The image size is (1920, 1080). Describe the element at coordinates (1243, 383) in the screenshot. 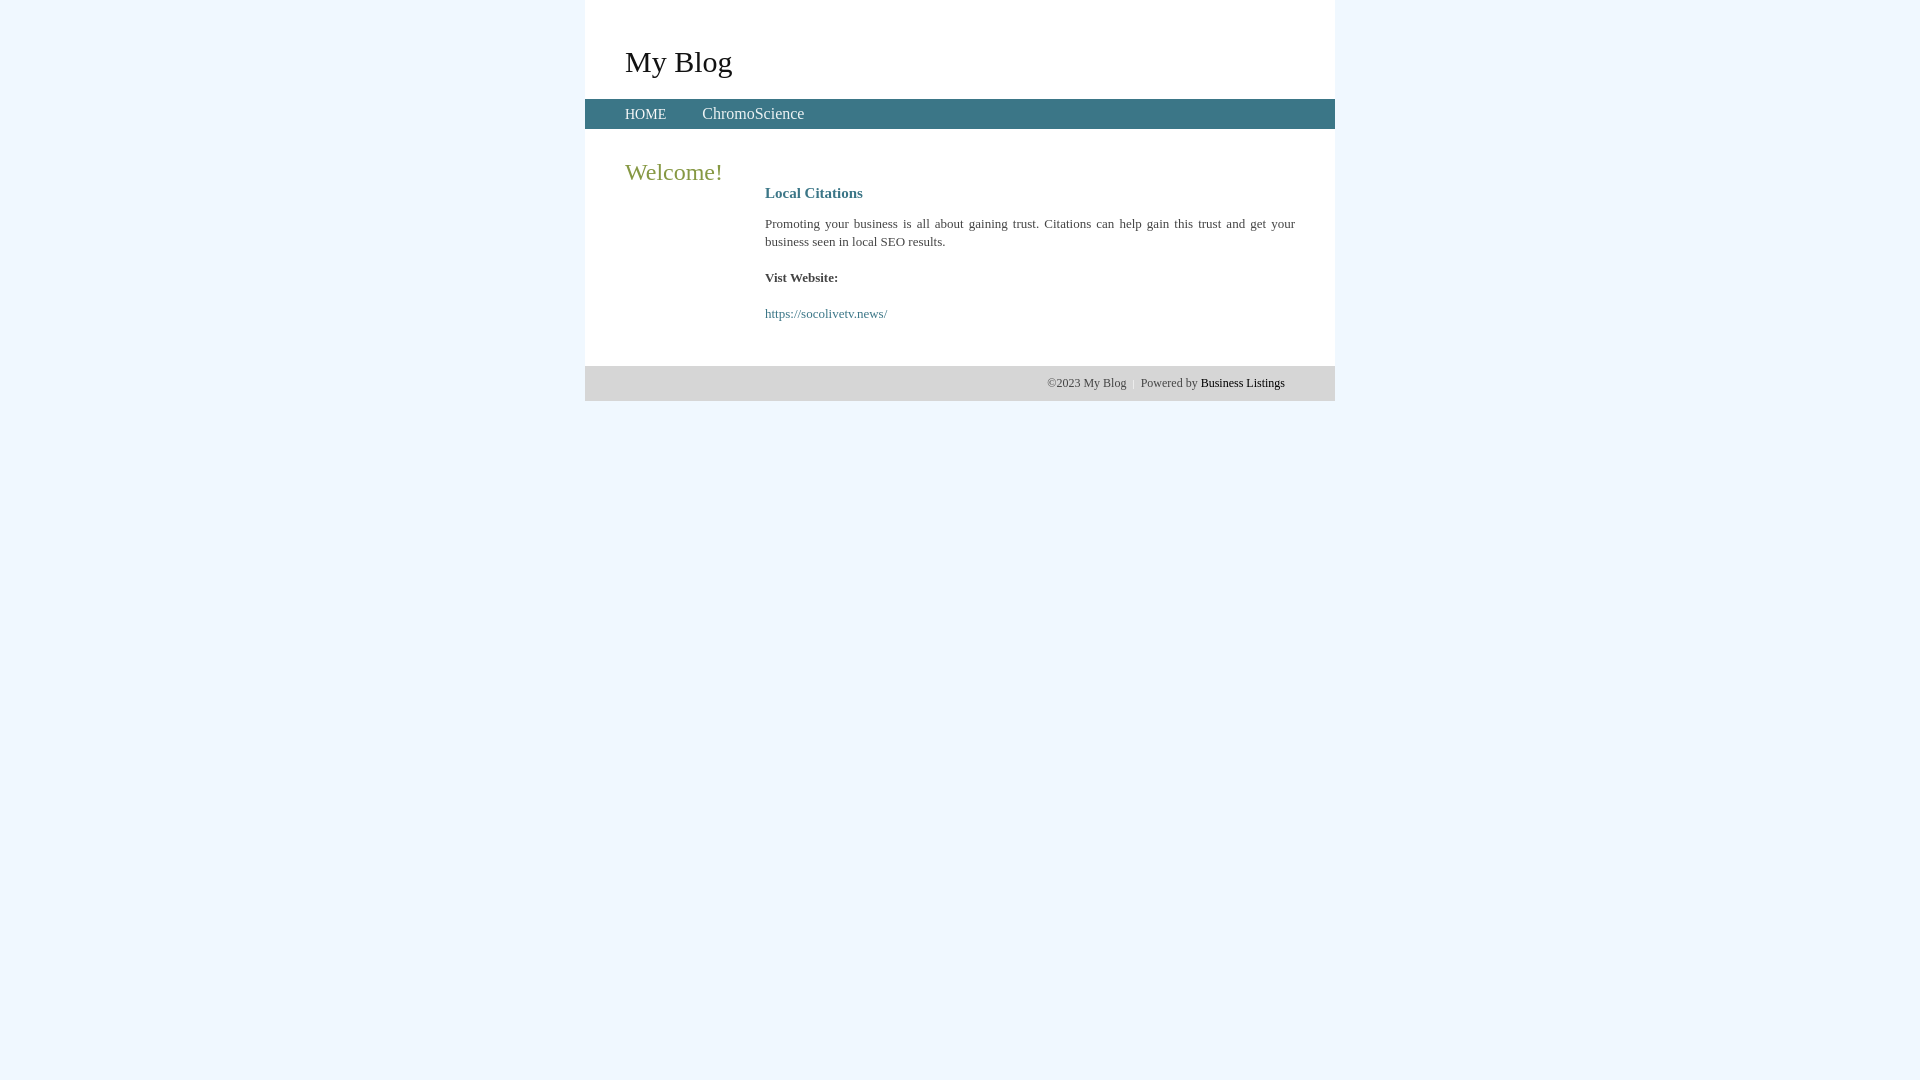

I see `Business Listings` at that location.